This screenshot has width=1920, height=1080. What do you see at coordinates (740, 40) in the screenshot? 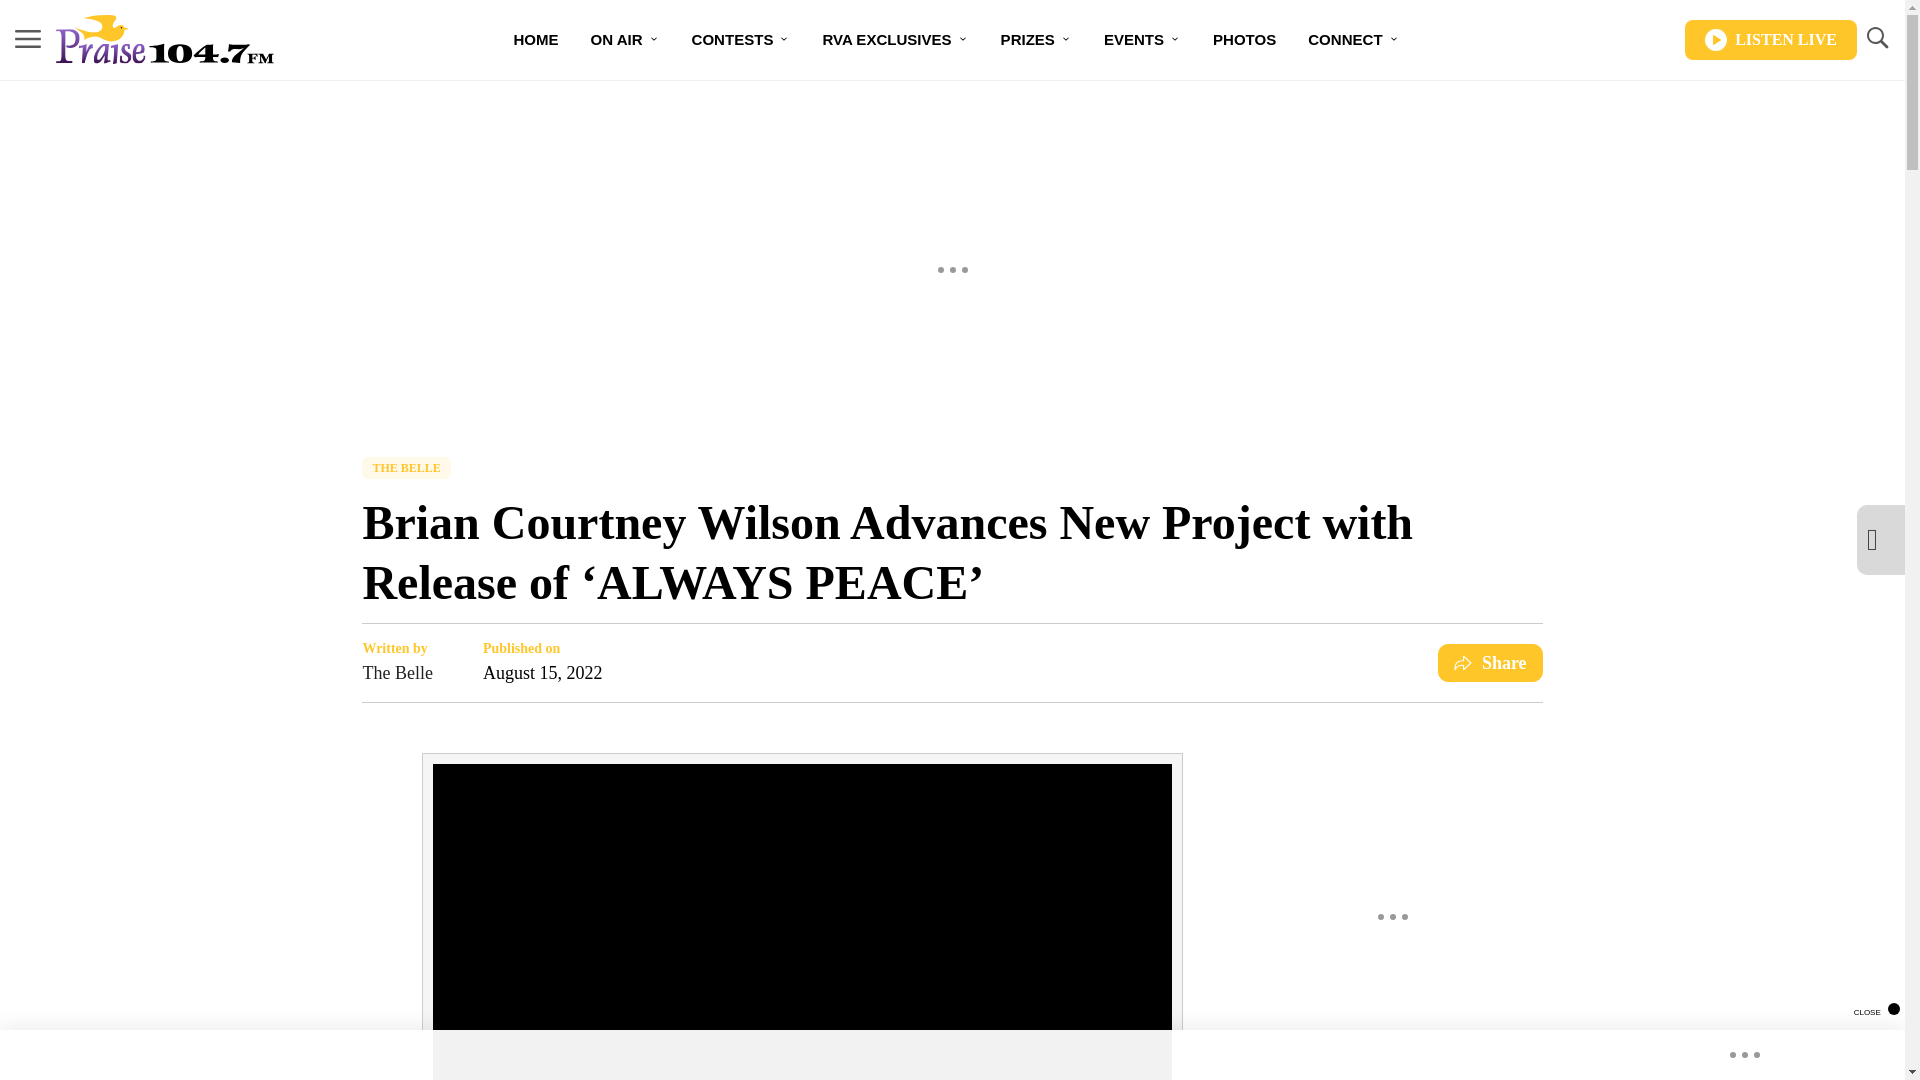
I see `CONTESTS` at bounding box center [740, 40].